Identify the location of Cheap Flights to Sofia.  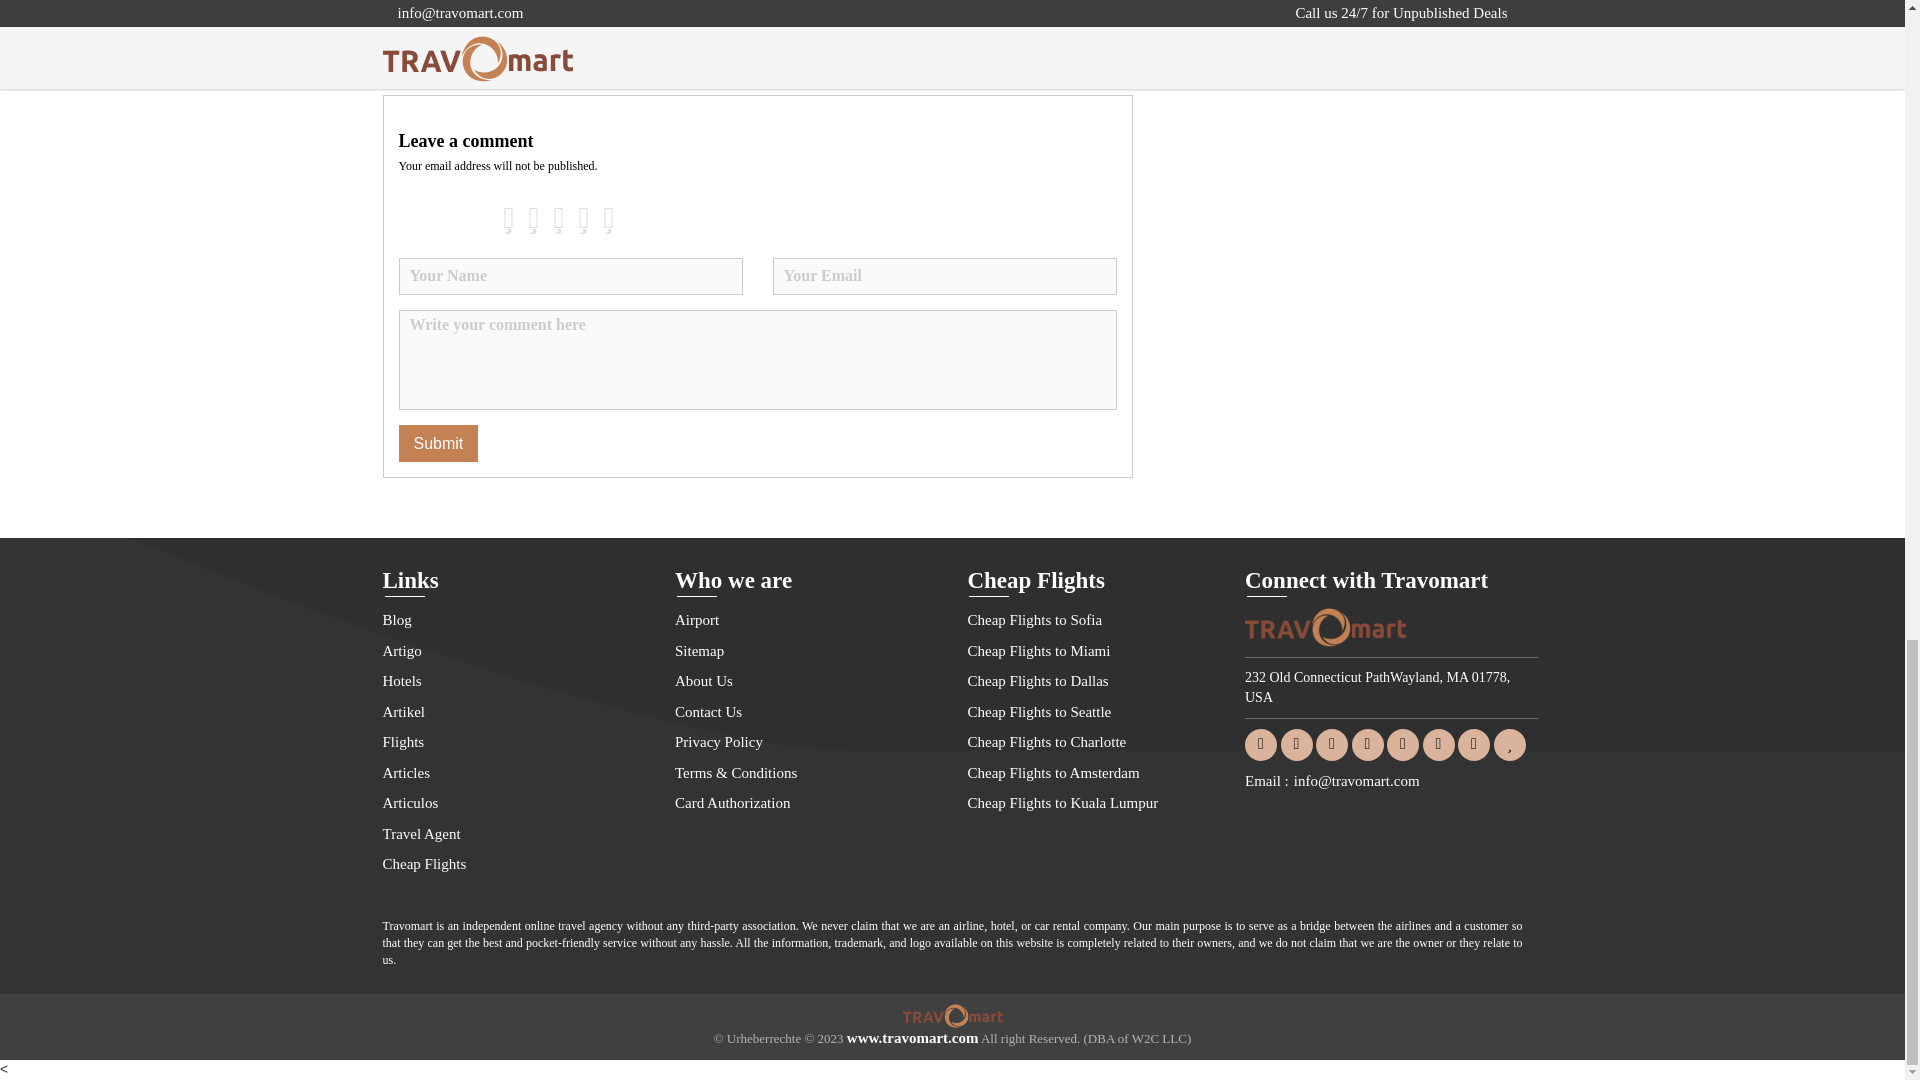
(1098, 620).